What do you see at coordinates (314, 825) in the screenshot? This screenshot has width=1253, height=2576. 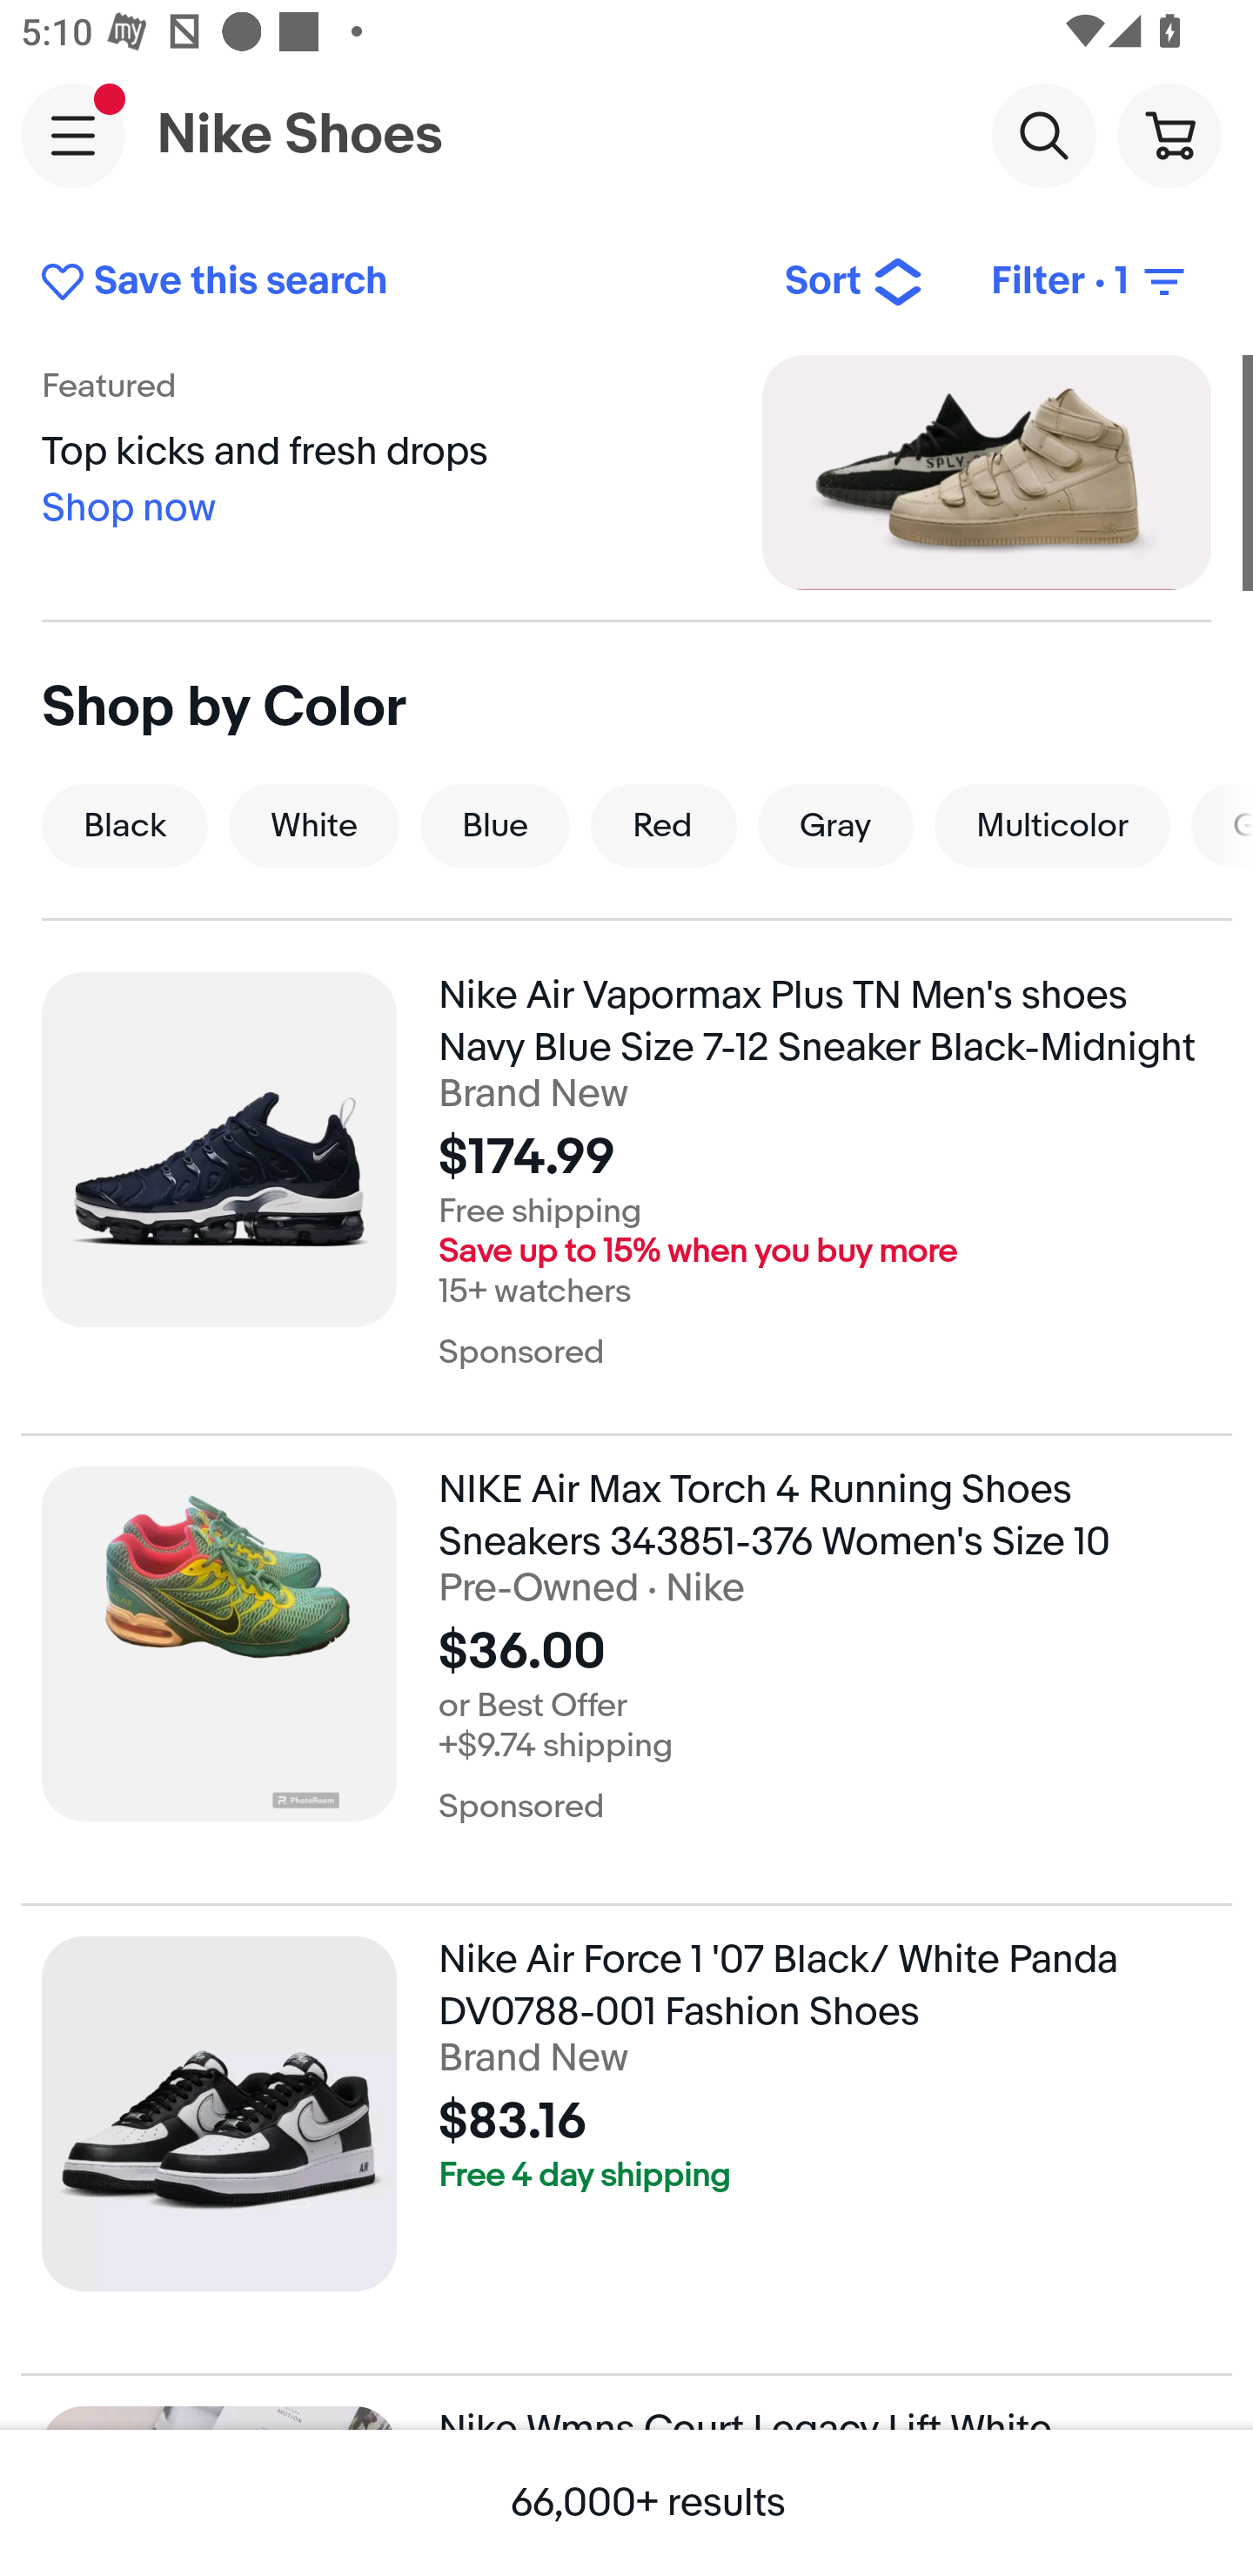 I see `White White, Color` at bounding box center [314, 825].